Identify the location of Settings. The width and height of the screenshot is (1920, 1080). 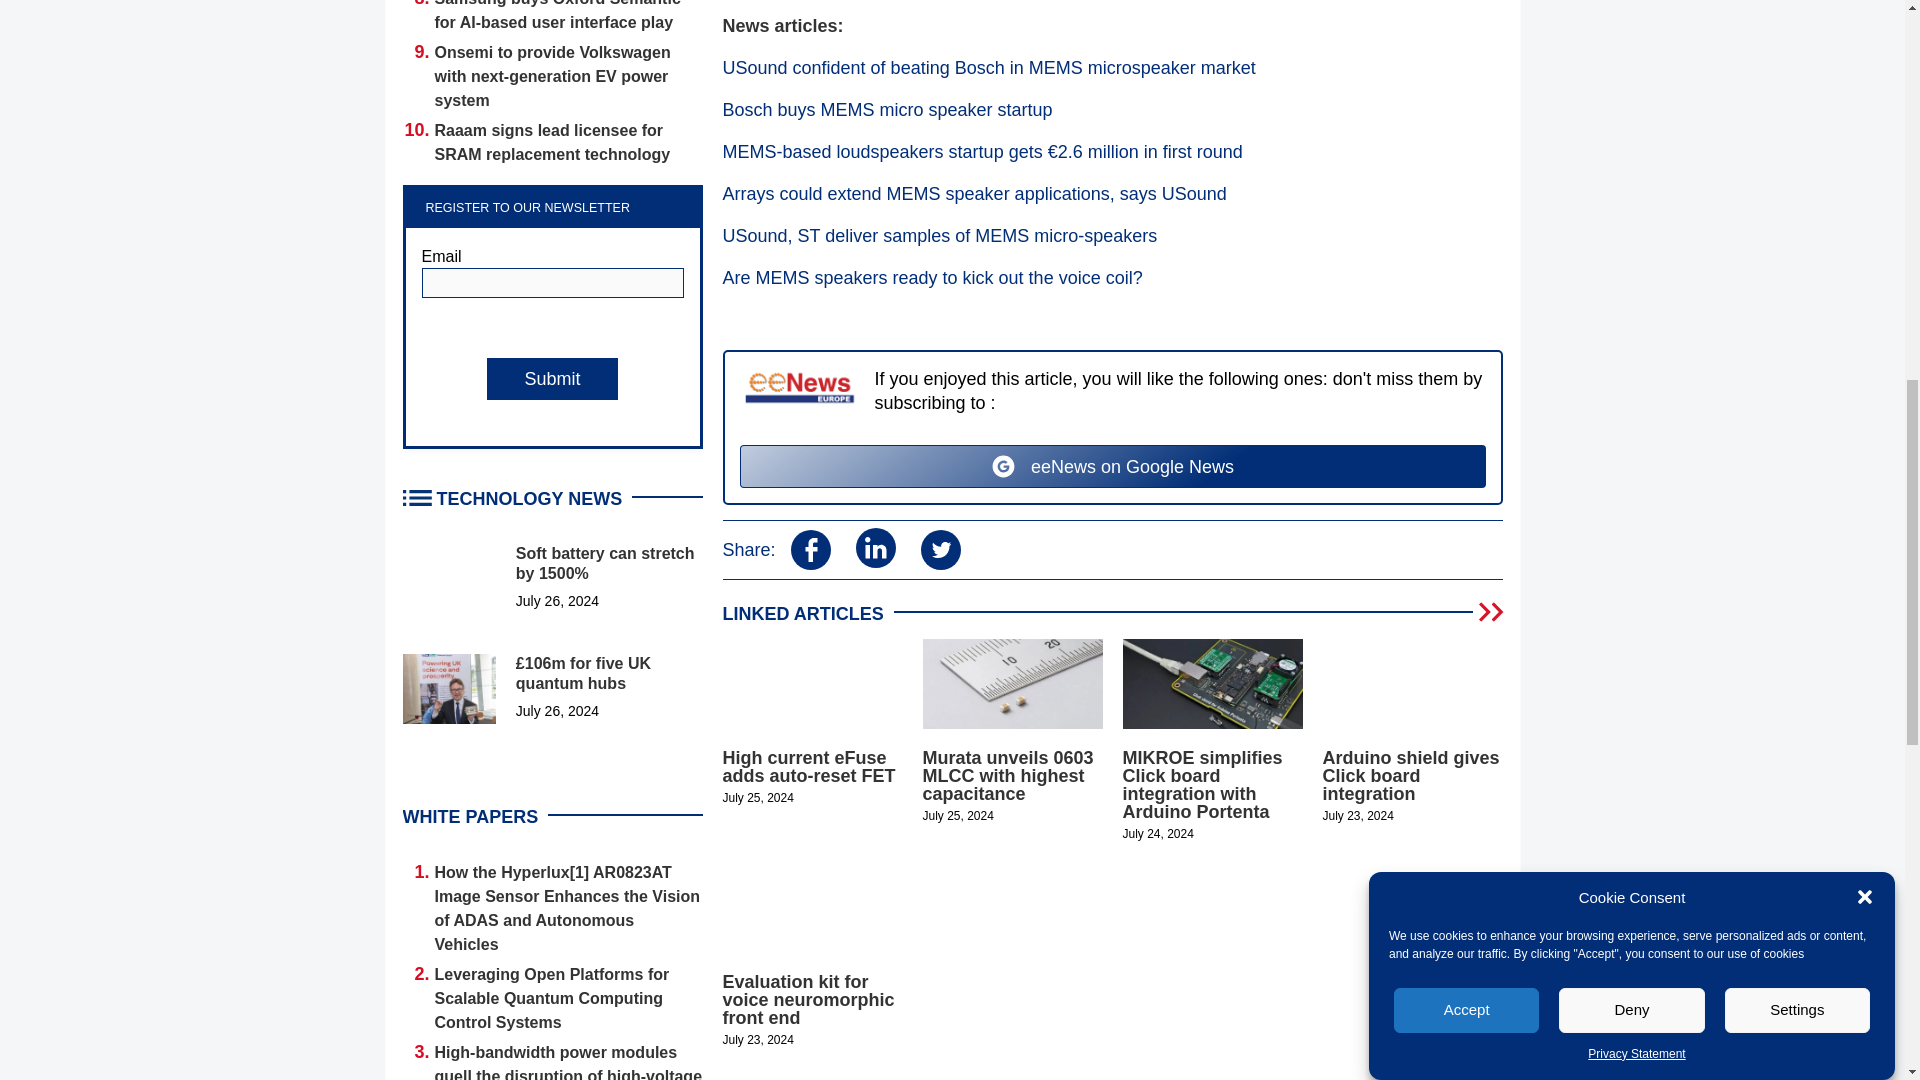
(1797, 290).